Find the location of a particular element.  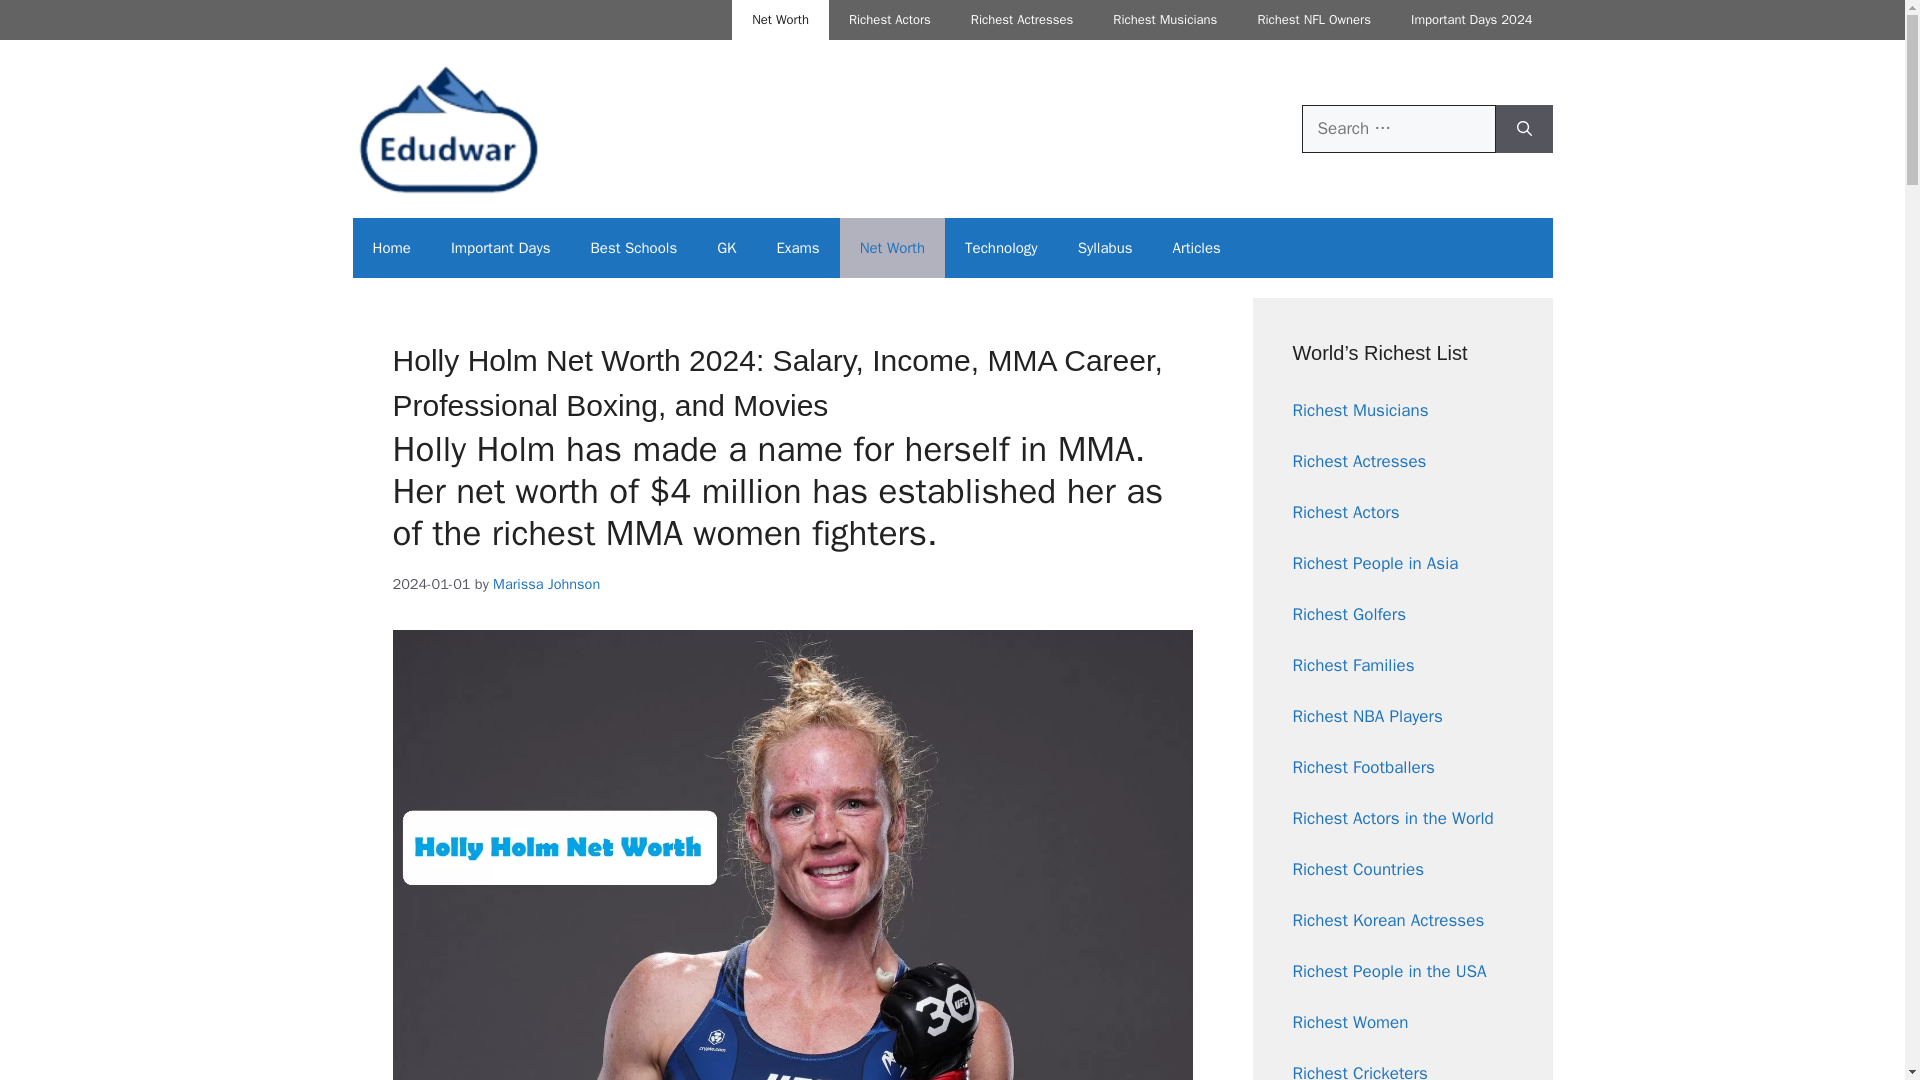

Articles is located at coordinates (1196, 248).